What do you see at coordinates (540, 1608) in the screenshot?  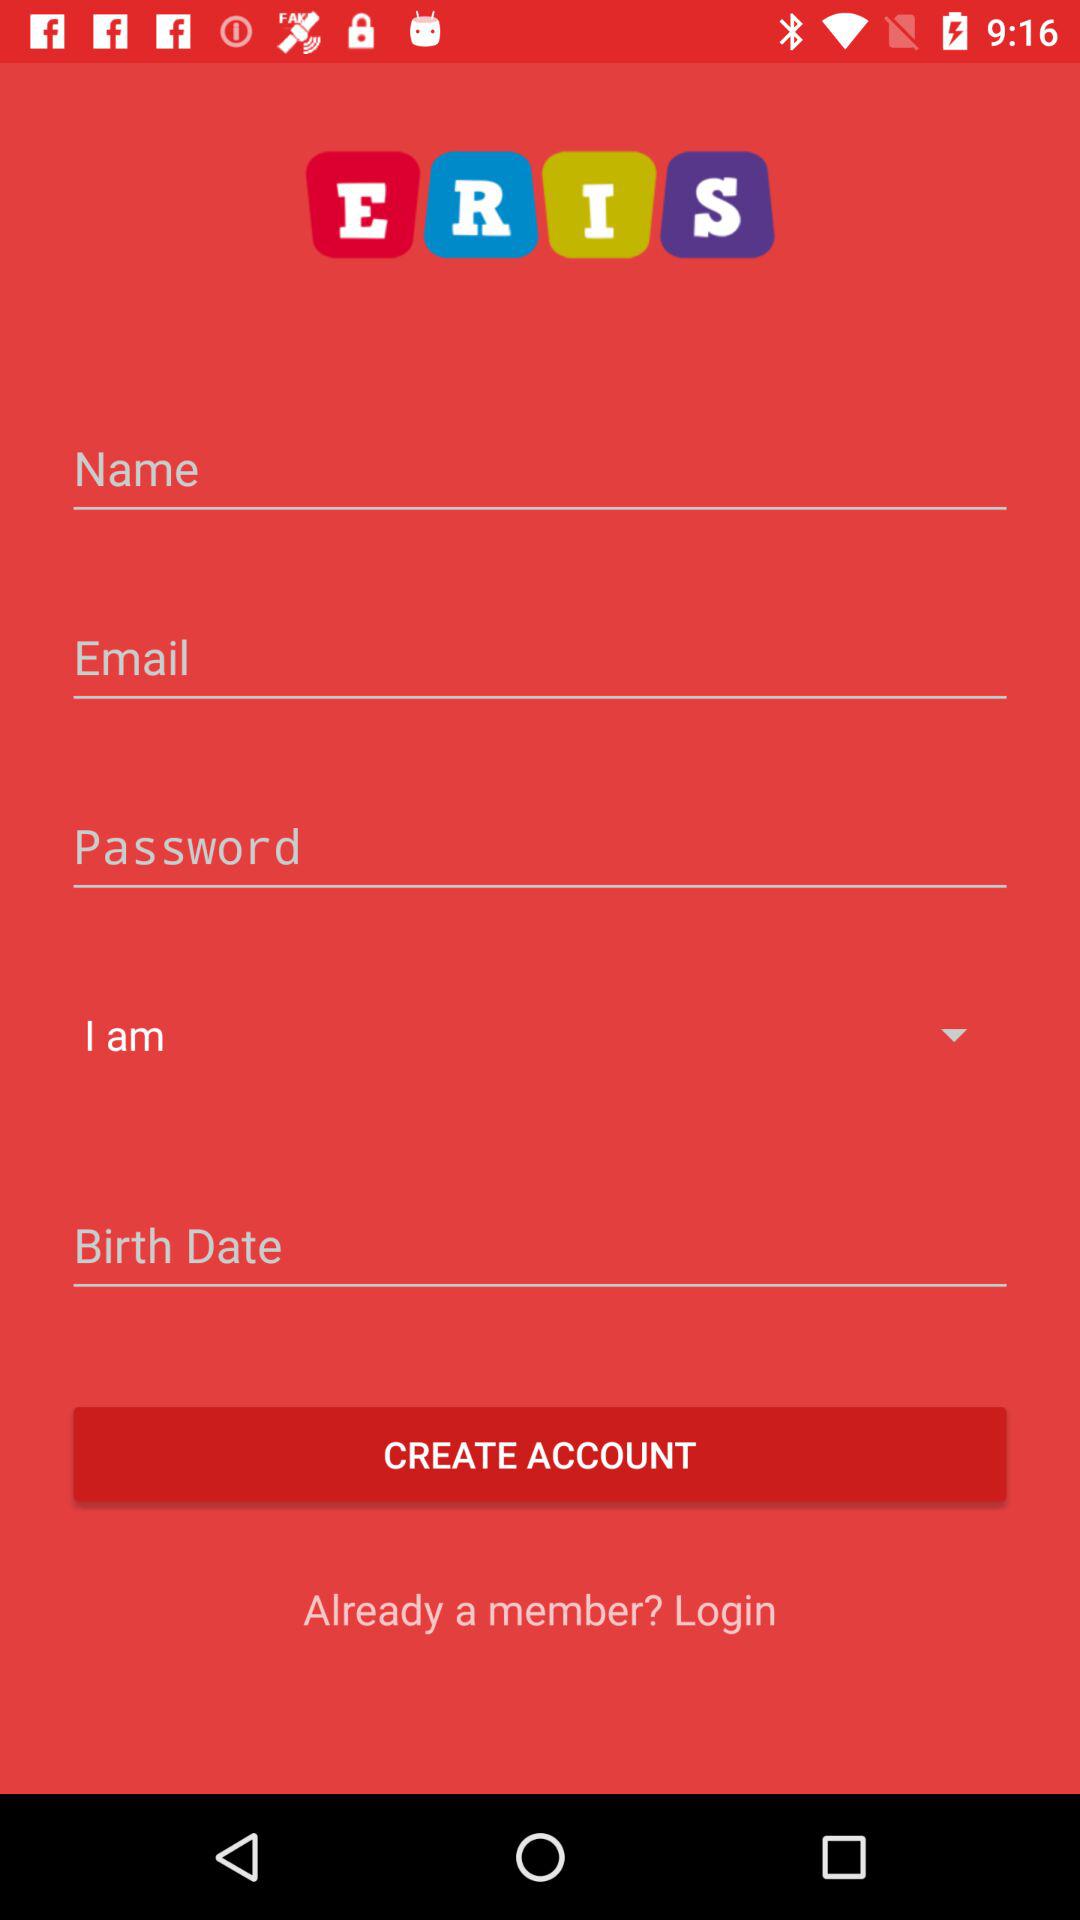 I see `open already a member item` at bounding box center [540, 1608].